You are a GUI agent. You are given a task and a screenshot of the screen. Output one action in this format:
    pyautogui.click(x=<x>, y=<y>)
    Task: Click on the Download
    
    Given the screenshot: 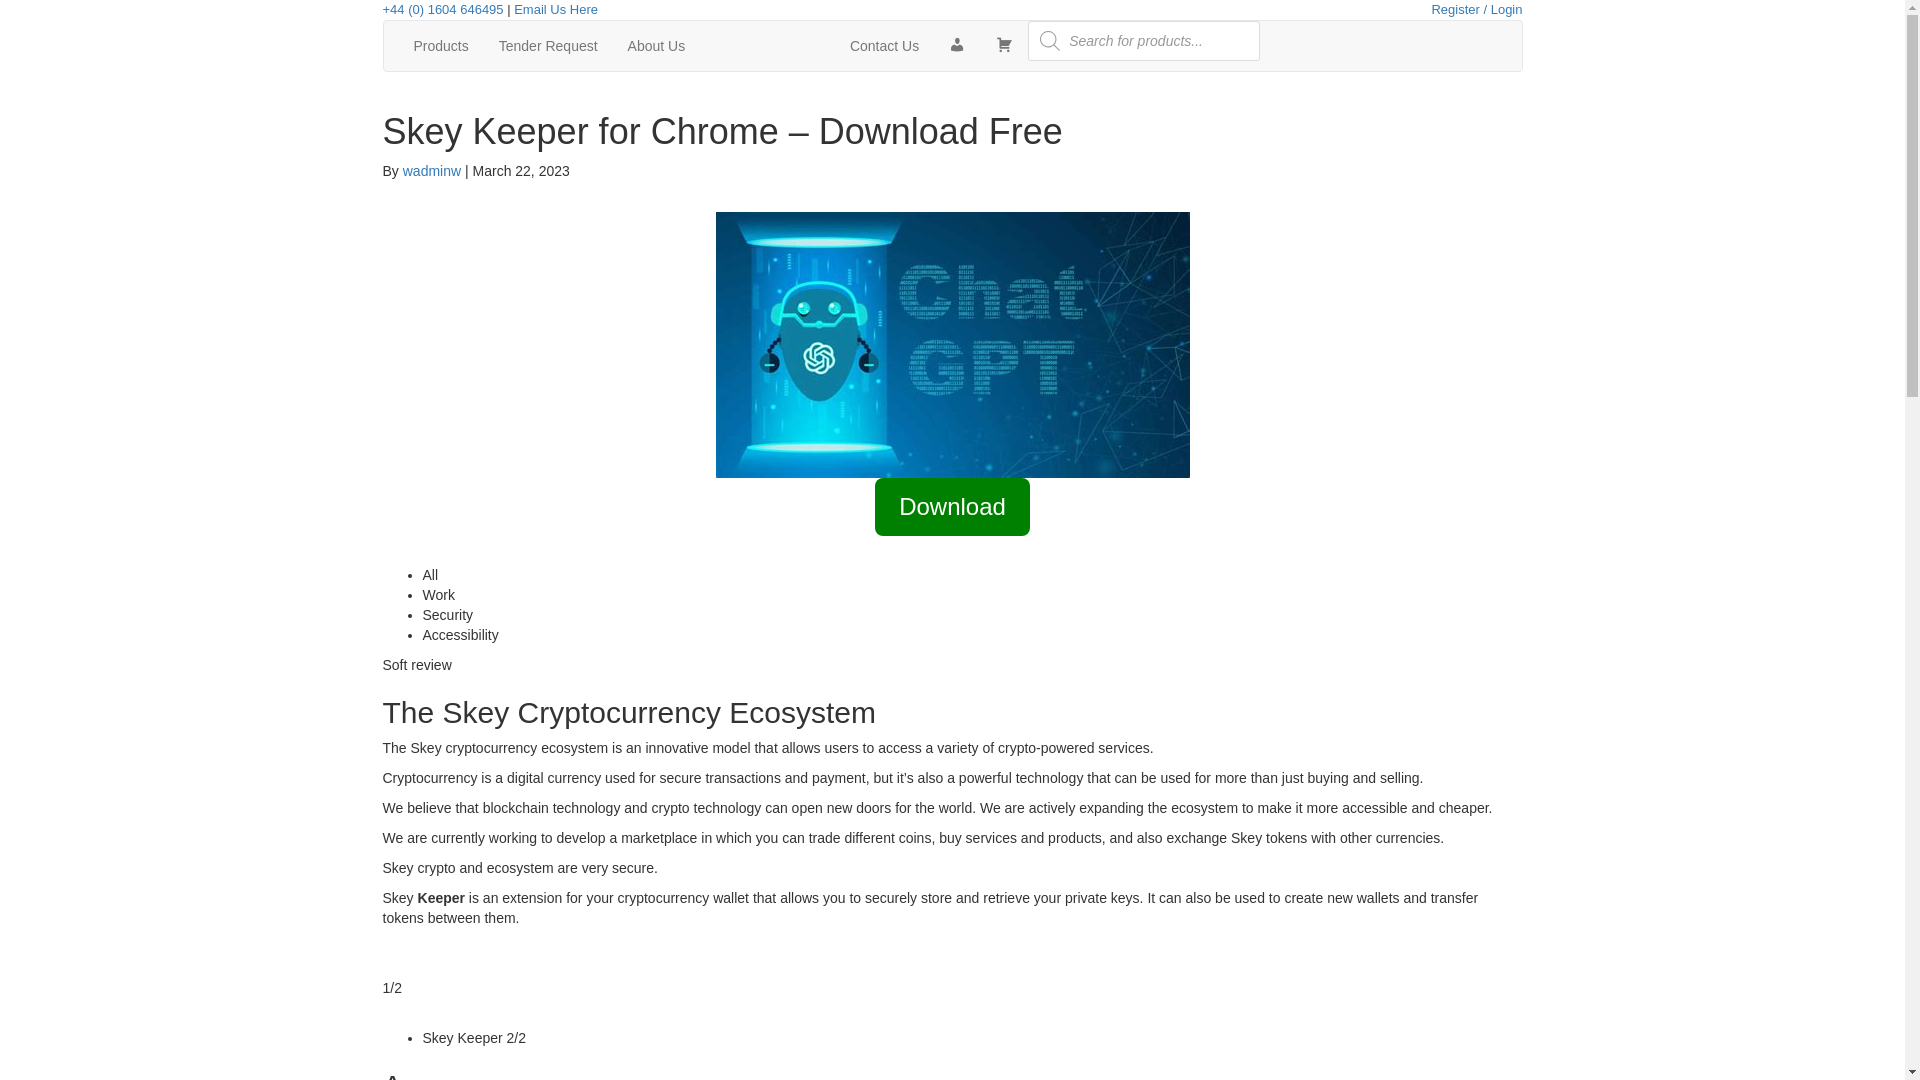 What is the action you would take?
    pyautogui.click(x=952, y=515)
    